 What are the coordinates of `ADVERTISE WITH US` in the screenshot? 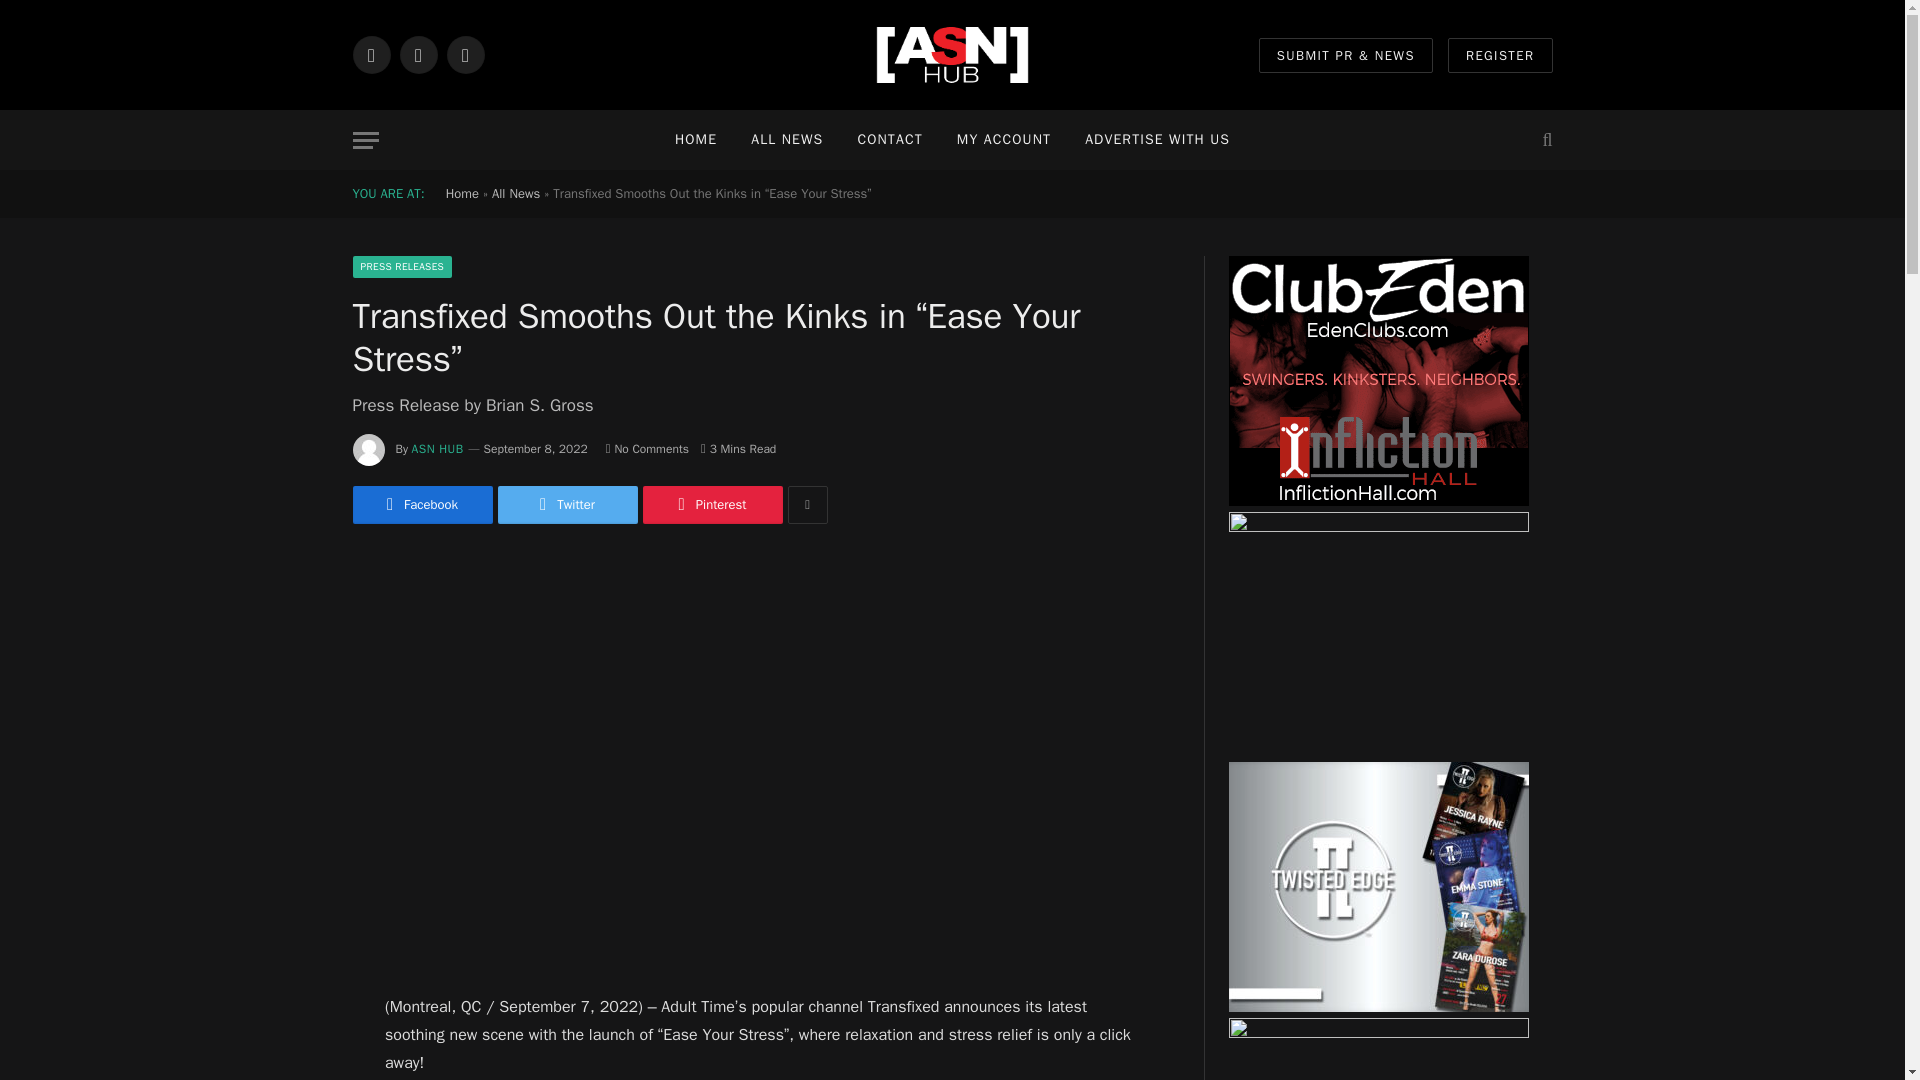 It's located at (1156, 140).